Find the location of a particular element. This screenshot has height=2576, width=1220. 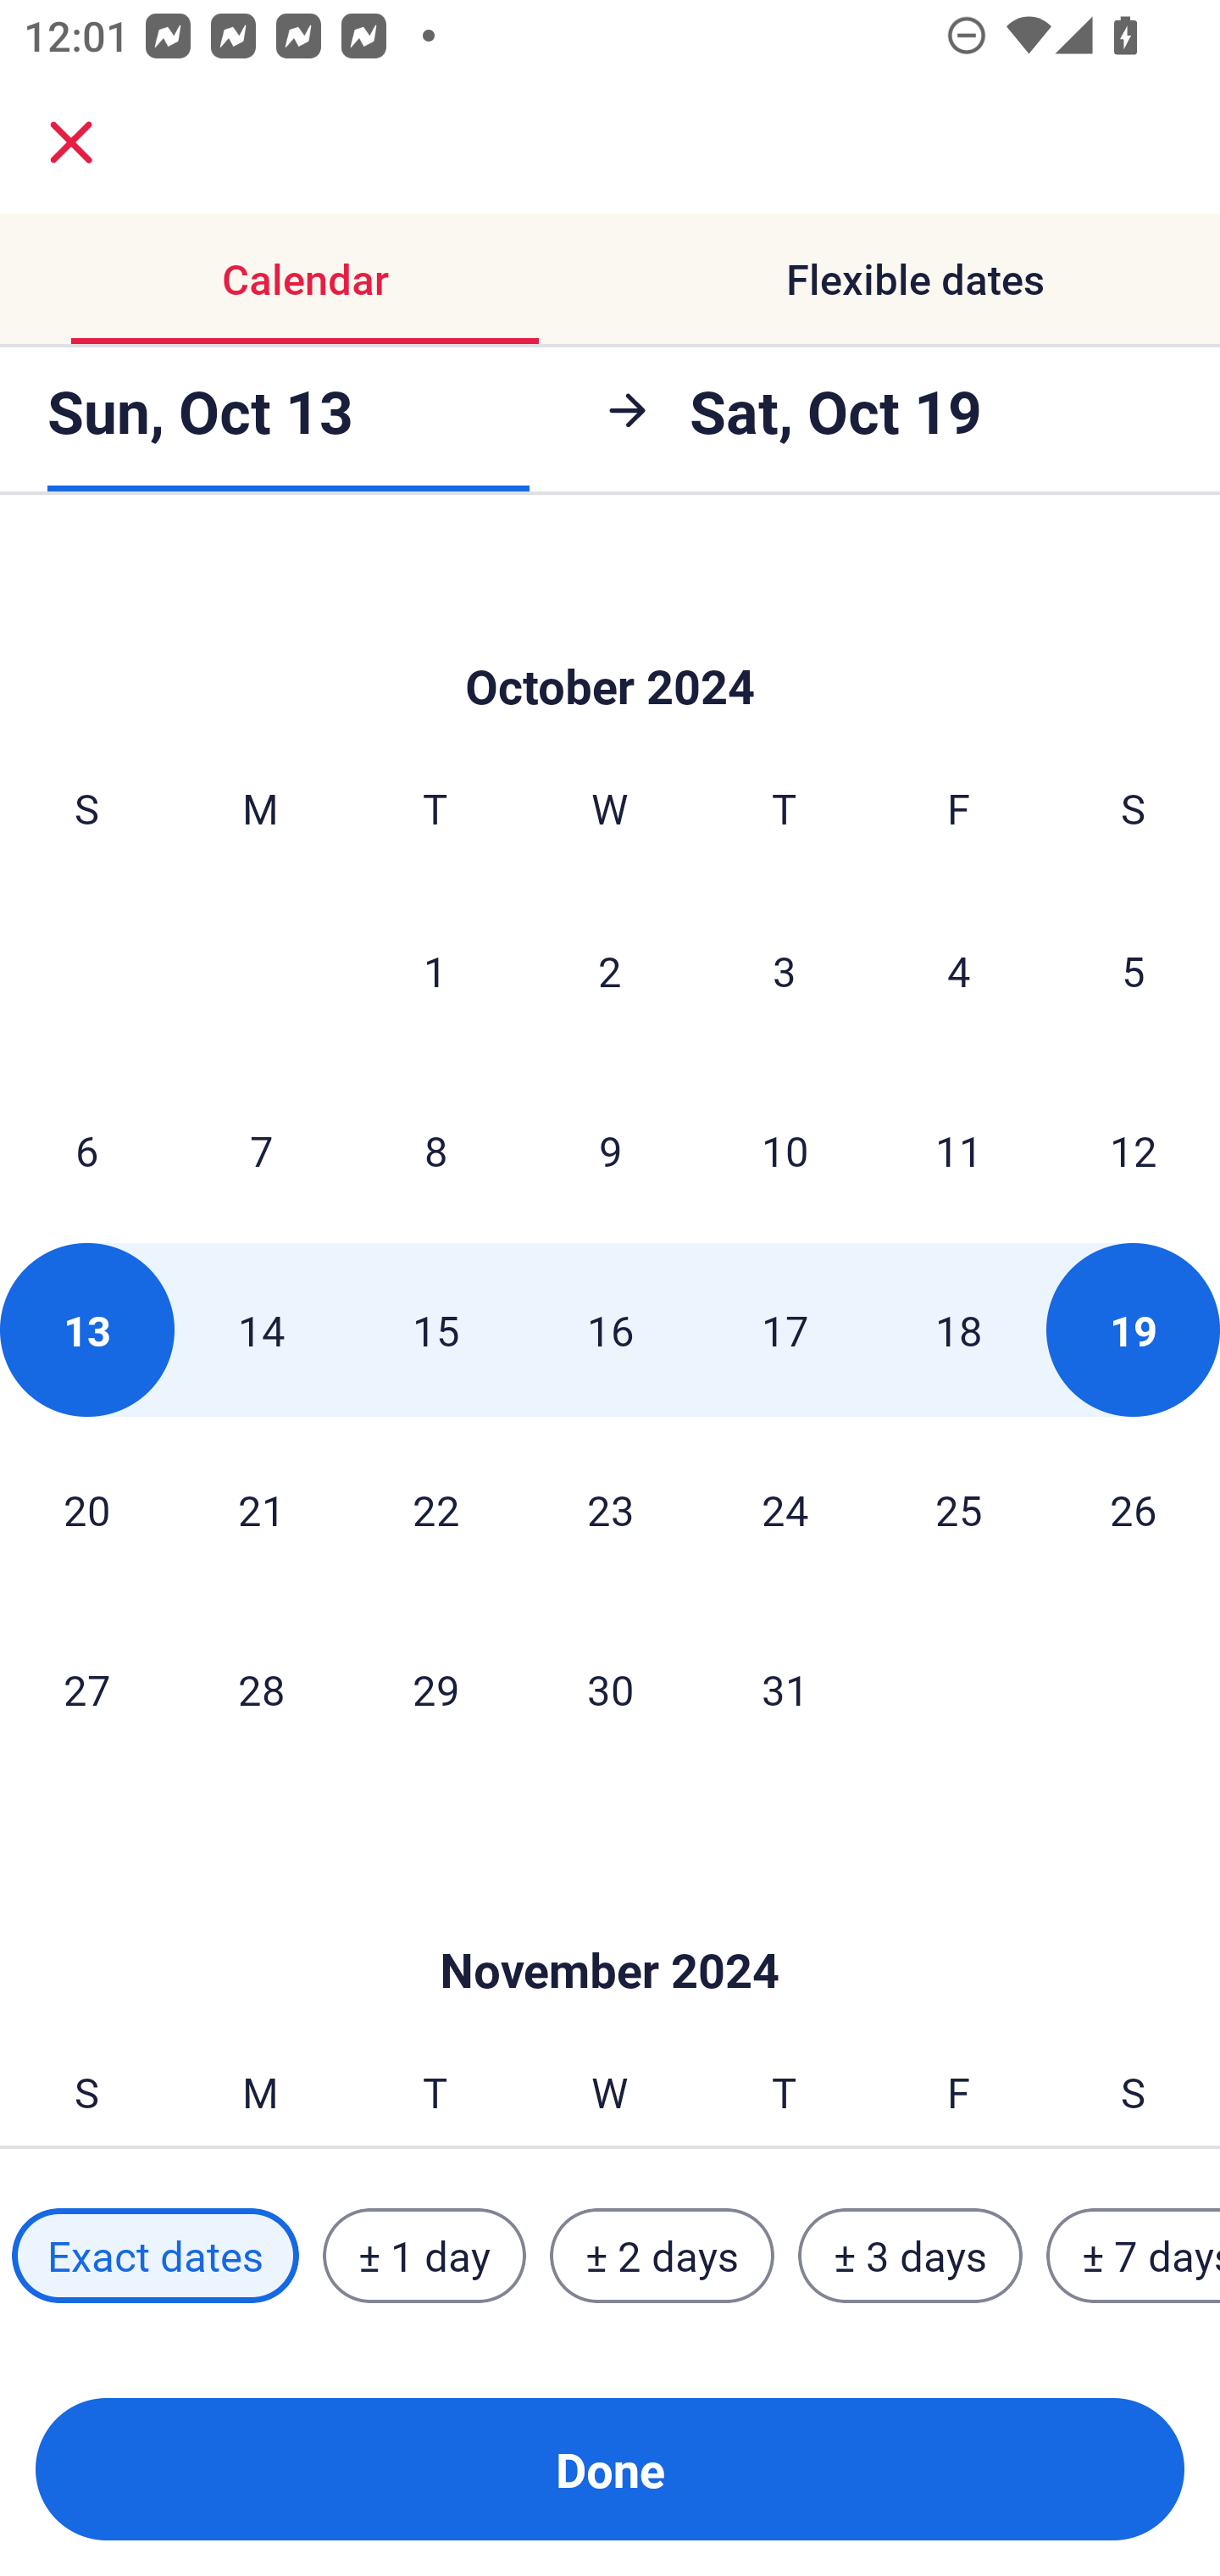

± 3 days is located at coordinates (910, 2255).